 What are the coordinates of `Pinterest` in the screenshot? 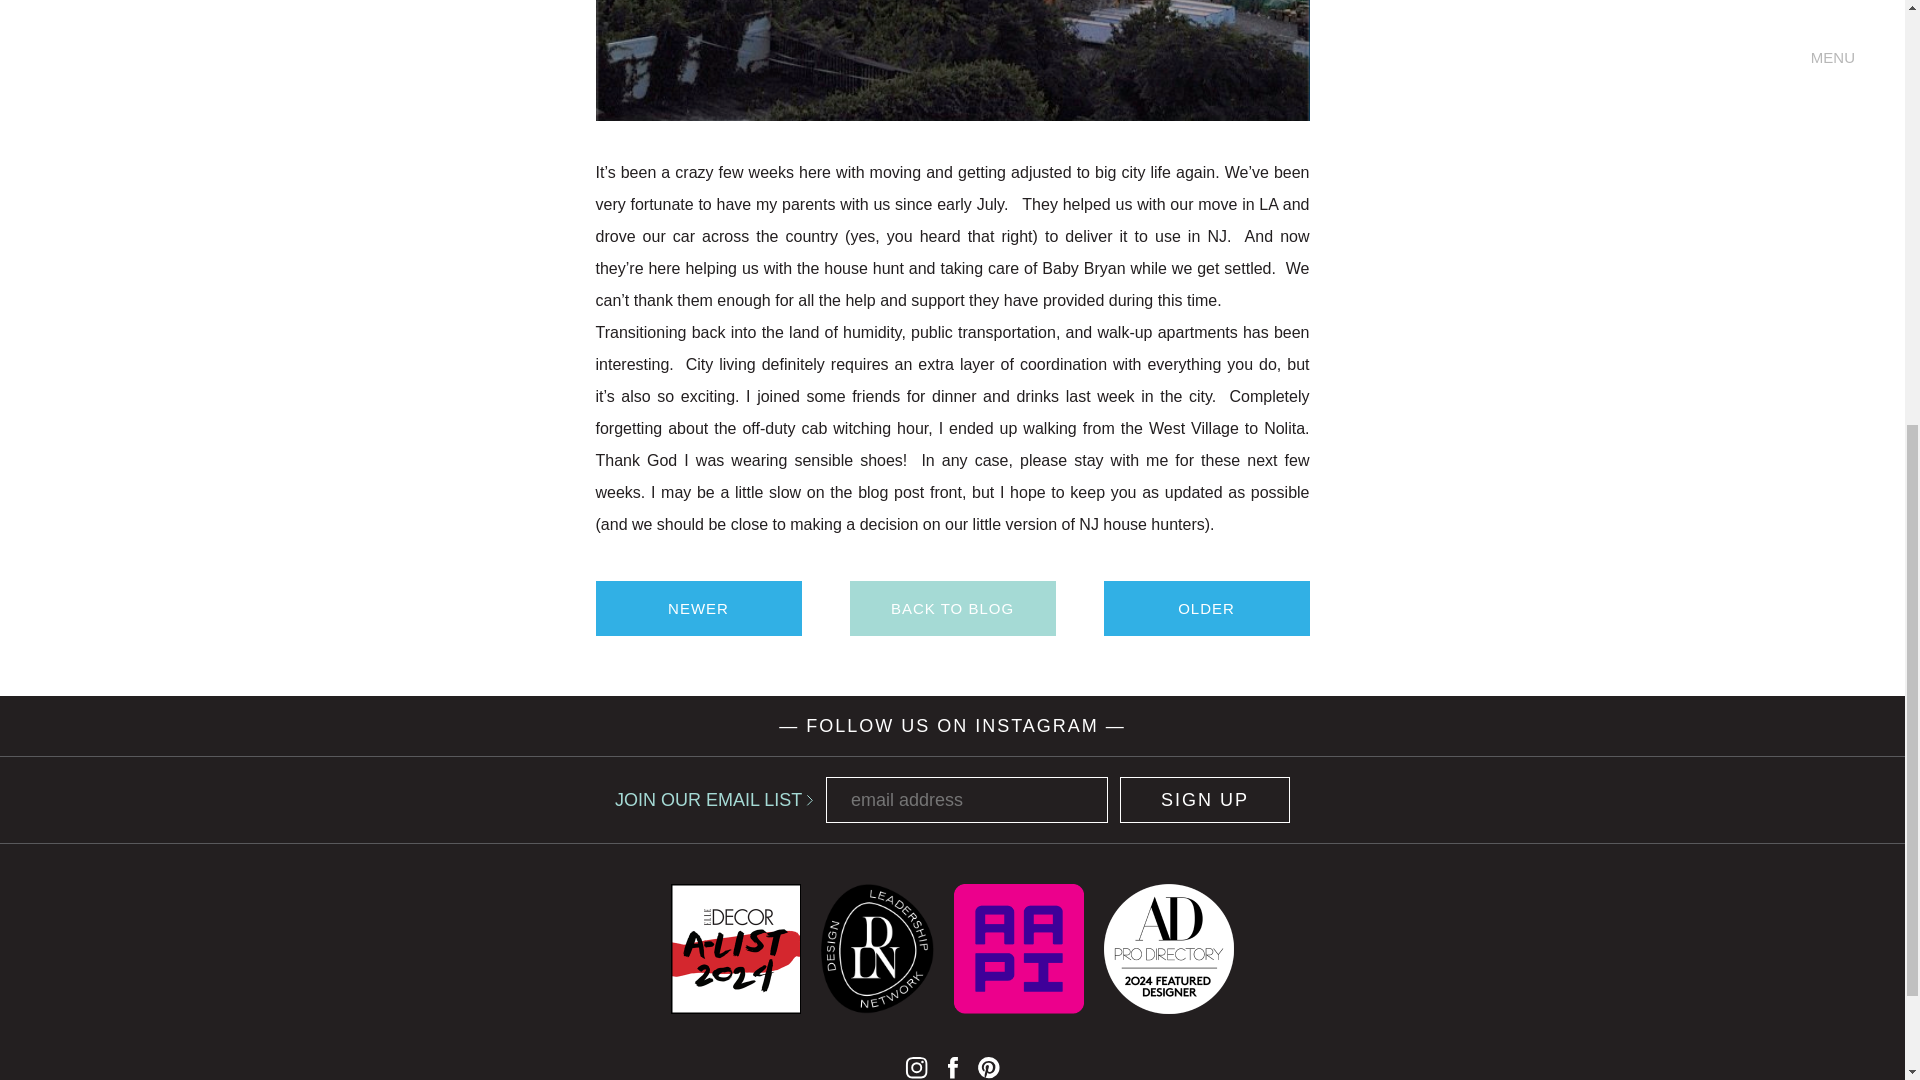 It's located at (988, 1067).